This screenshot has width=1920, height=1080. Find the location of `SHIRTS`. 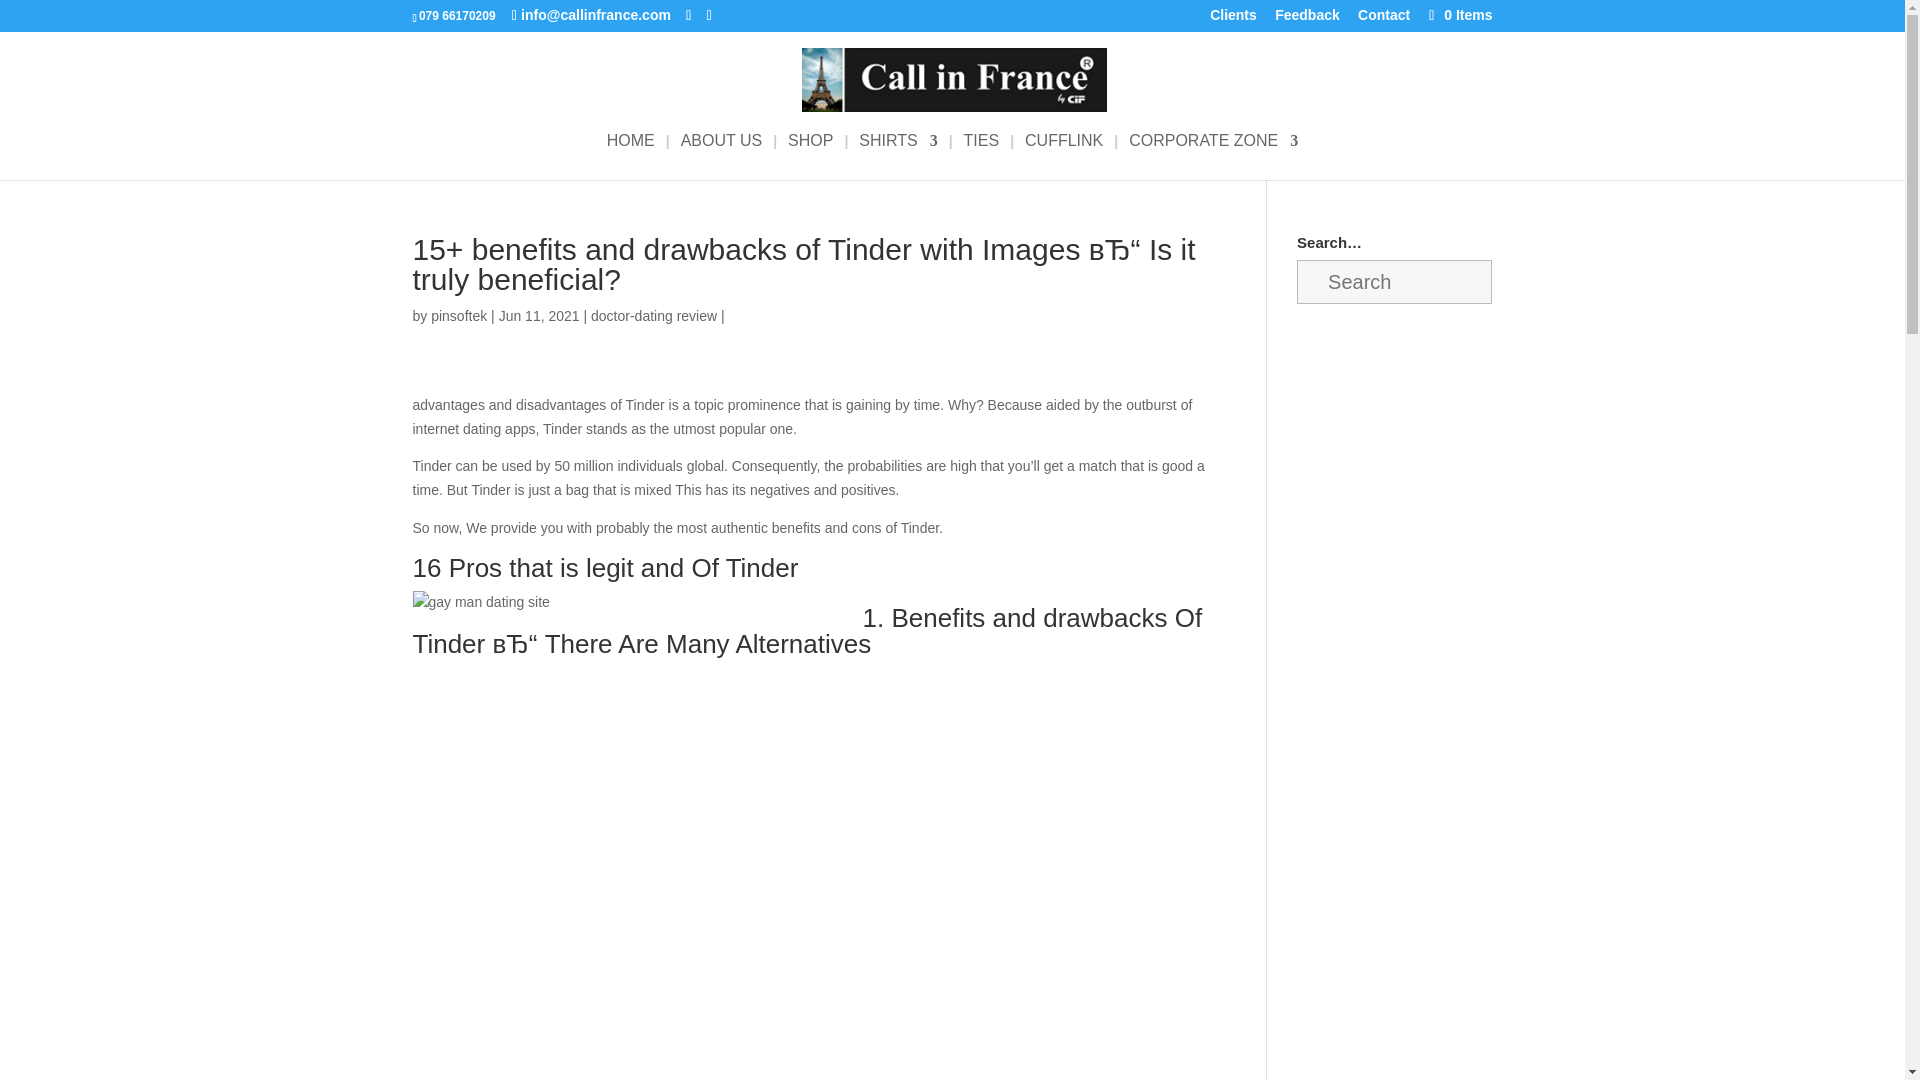

SHIRTS is located at coordinates (897, 156).